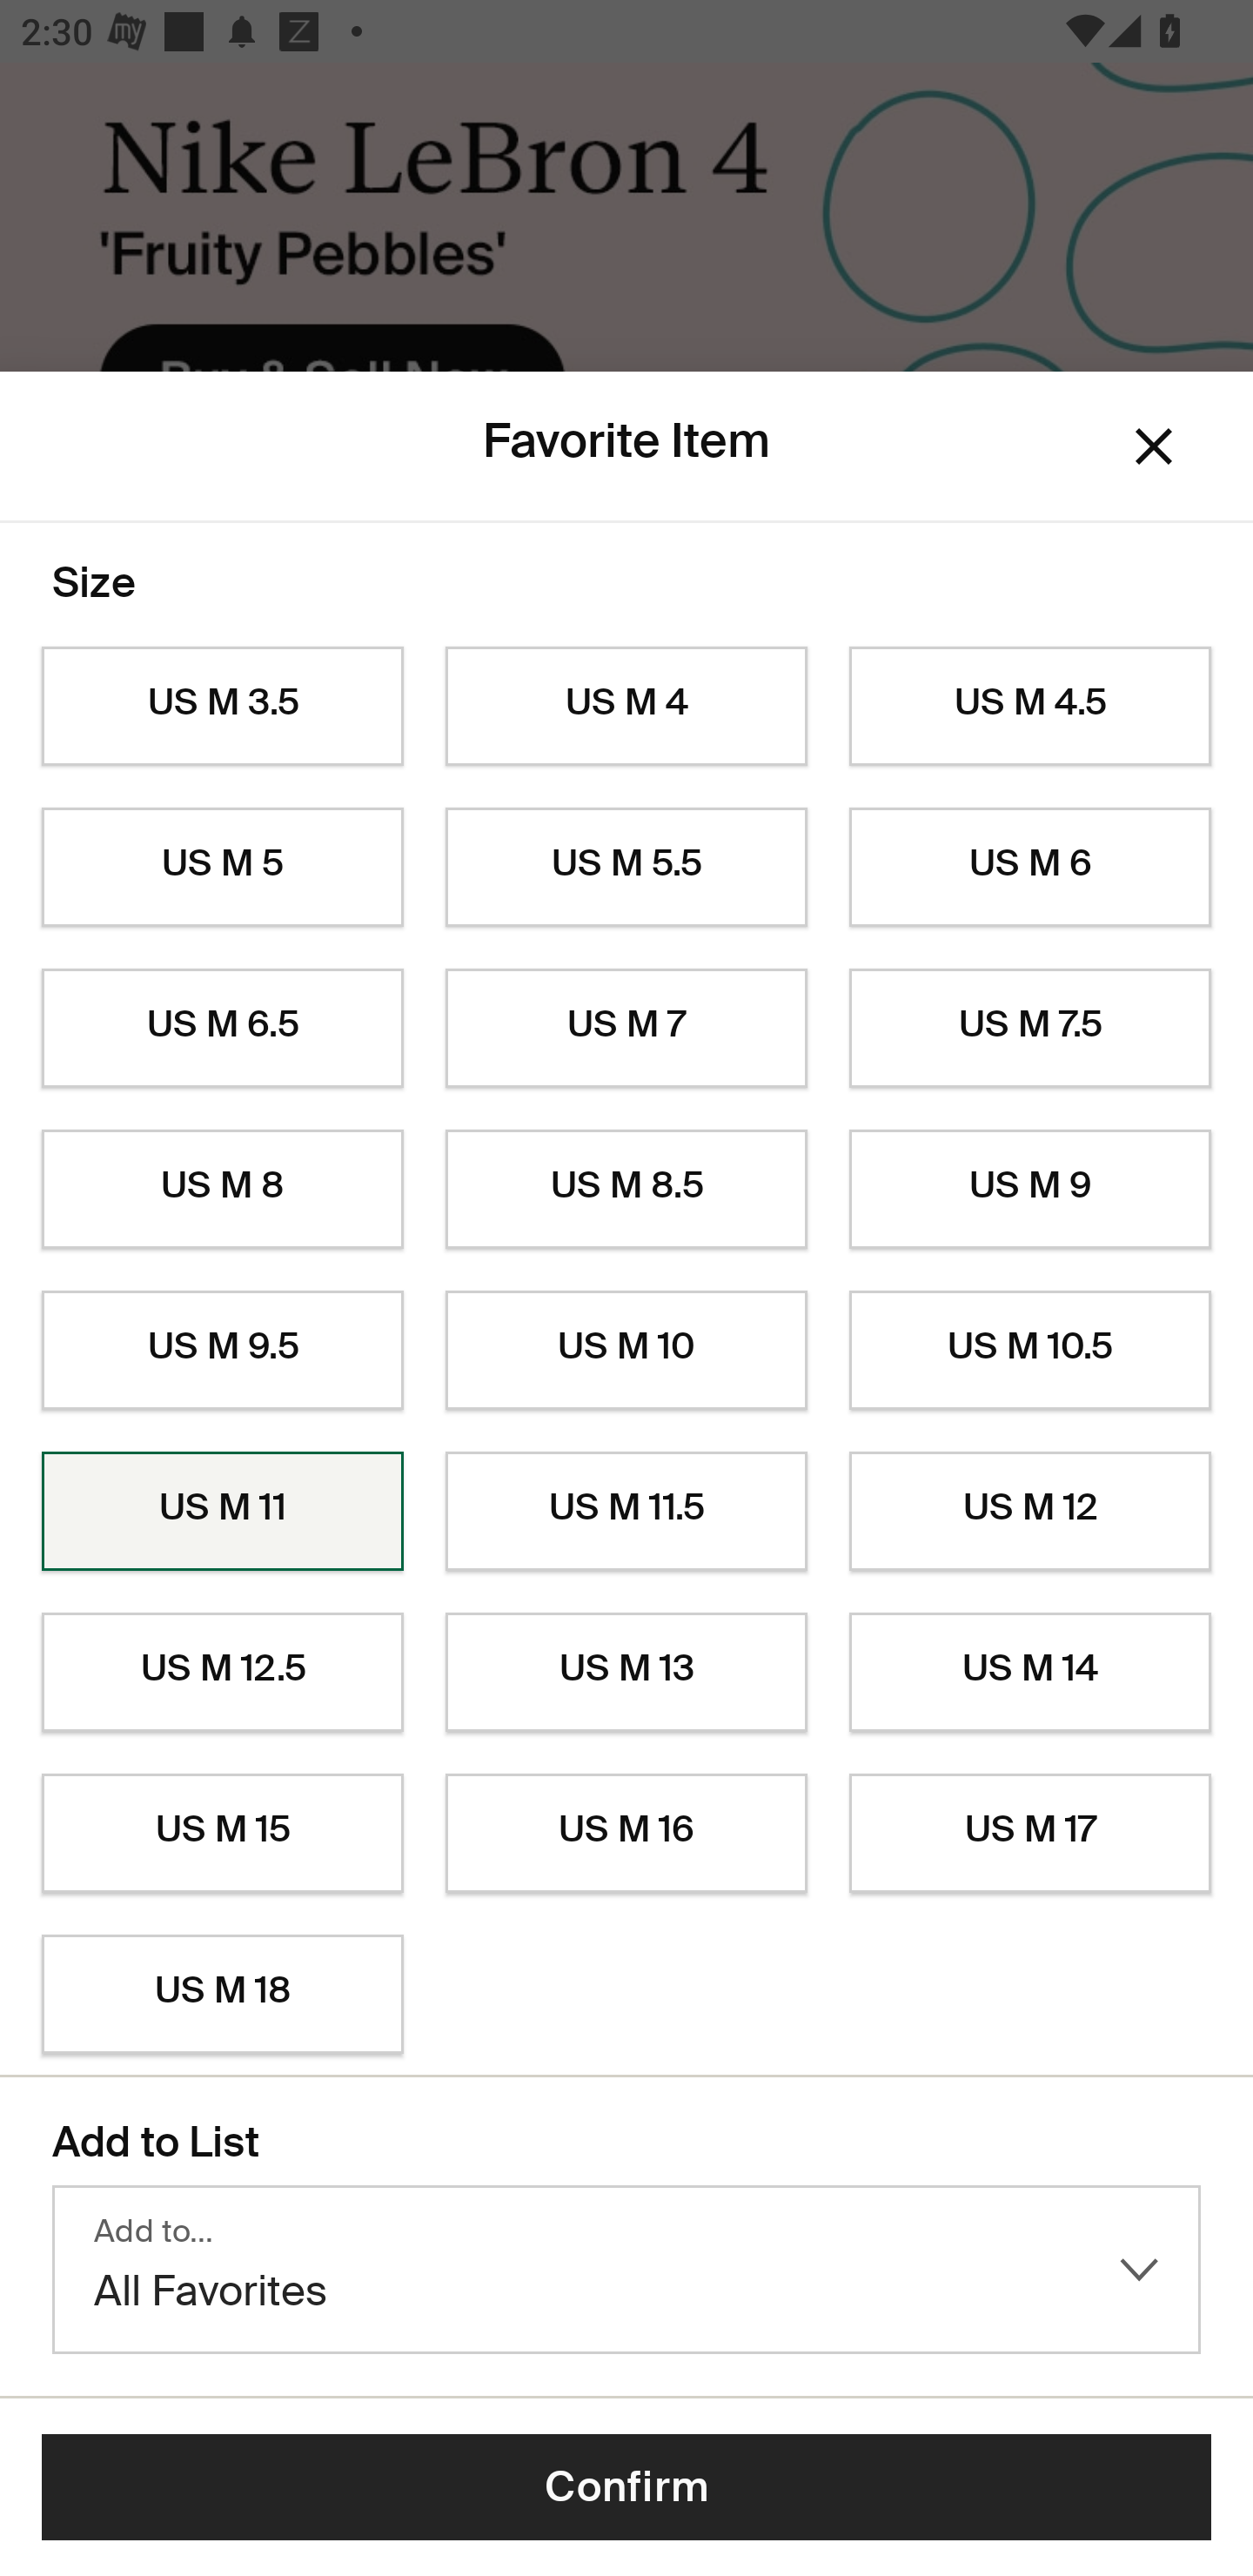 This screenshot has width=1253, height=2576. Describe the element at coordinates (222, 707) in the screenshot. I see `US M 3.5` at that location.